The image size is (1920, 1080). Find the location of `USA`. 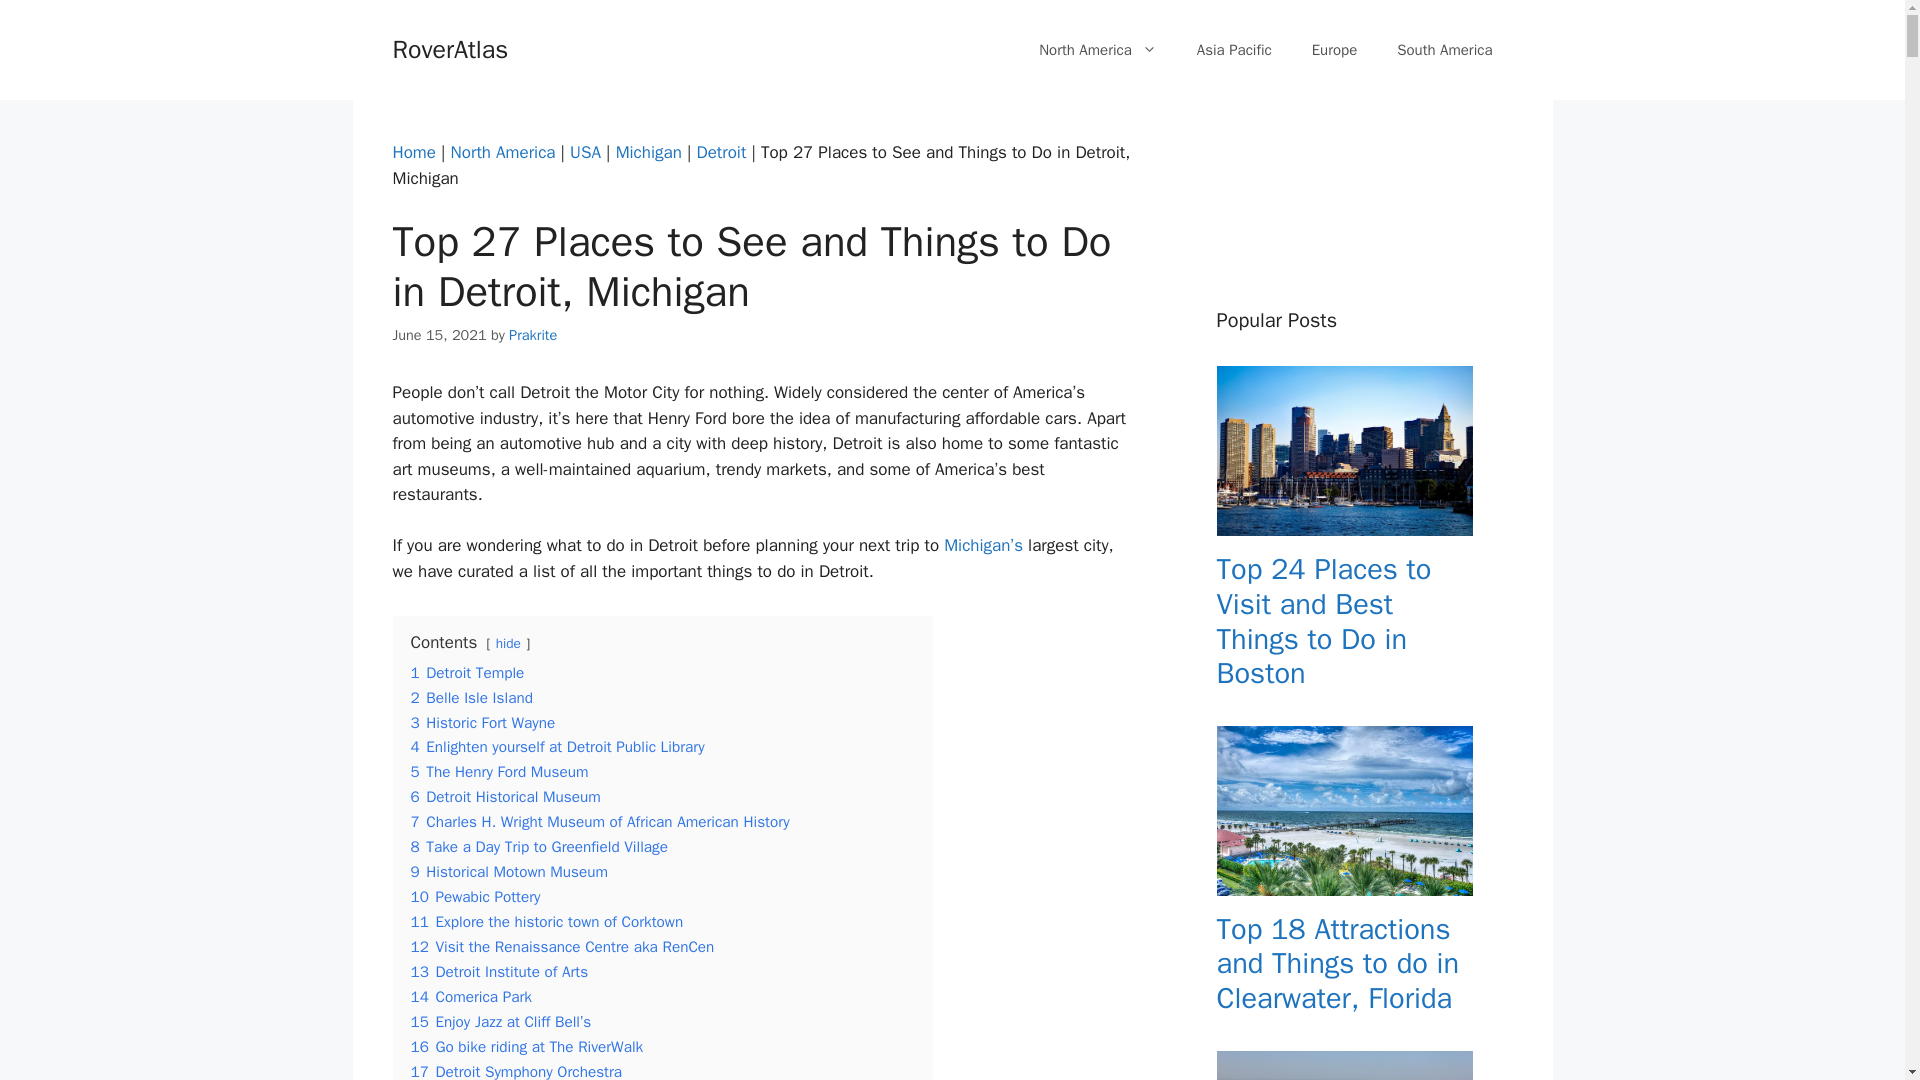

USA is located at coordinates (585, 152).